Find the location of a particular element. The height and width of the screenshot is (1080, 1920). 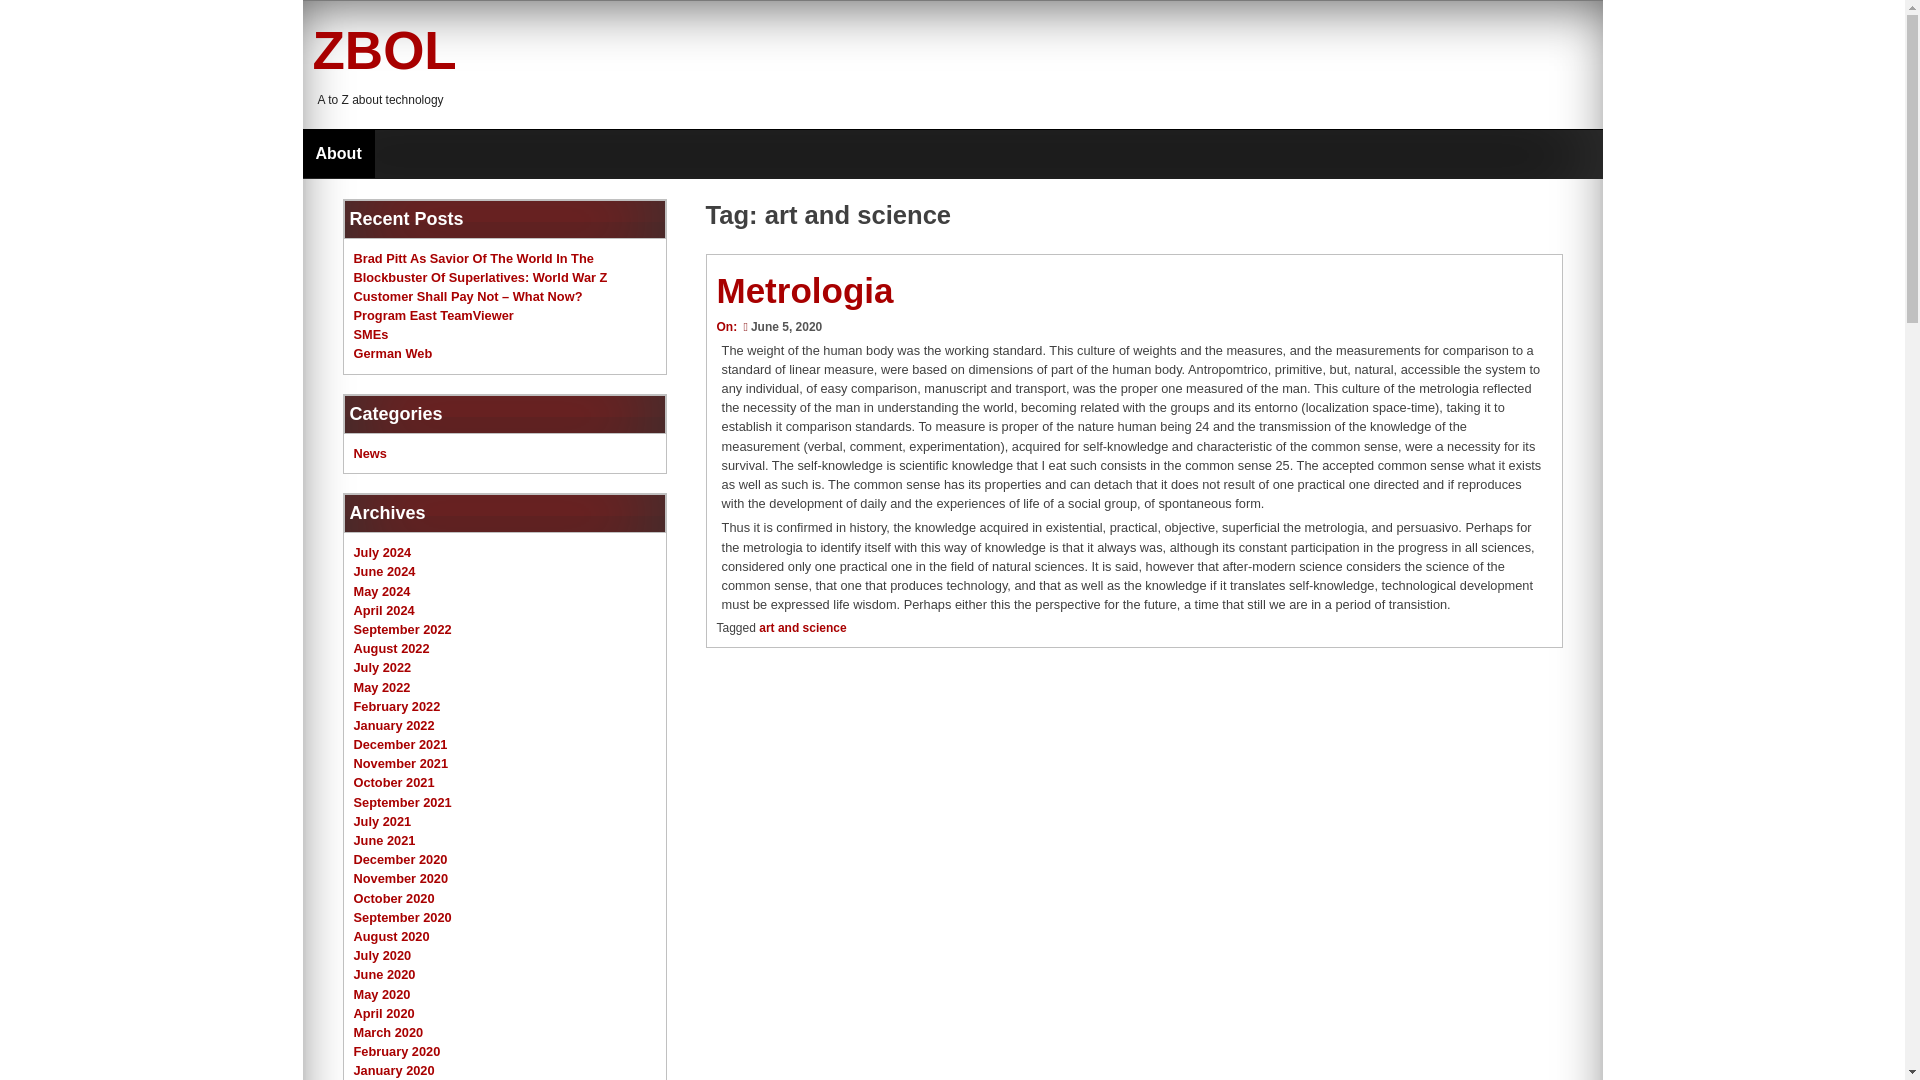

art and science is located at coordinates (802, 628).